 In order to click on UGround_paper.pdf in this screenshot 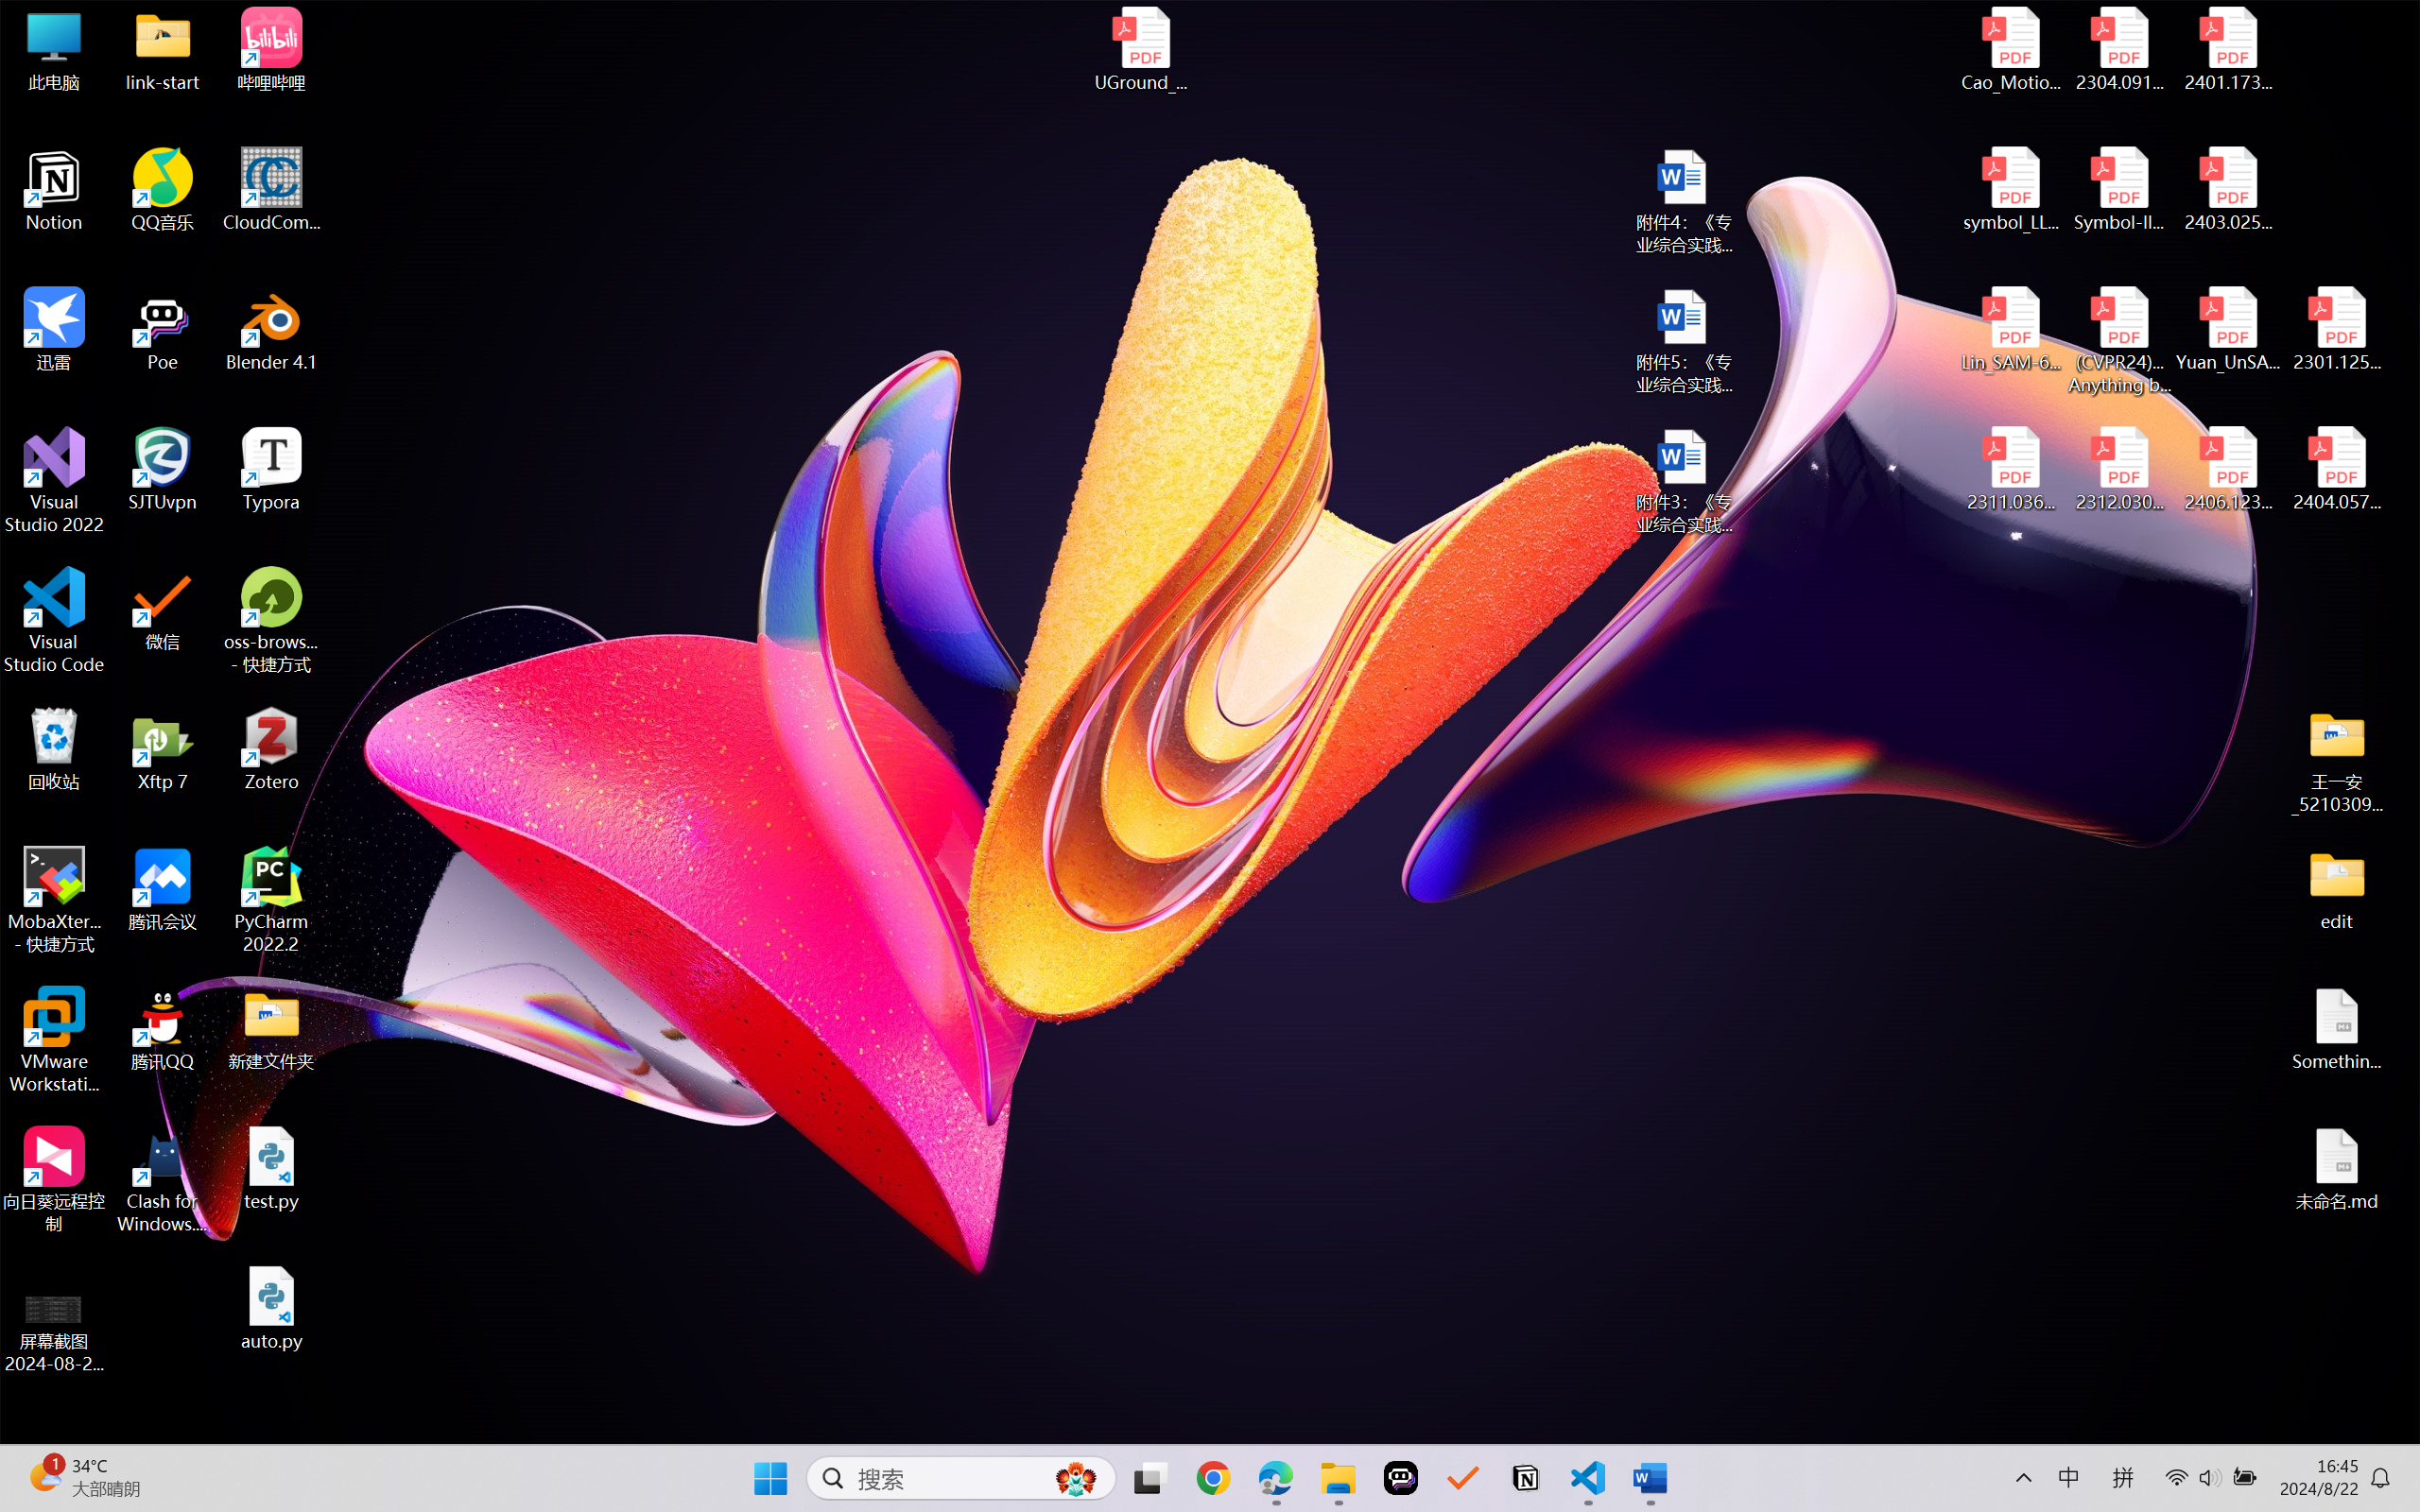, I will do `click(1140, 49)`.